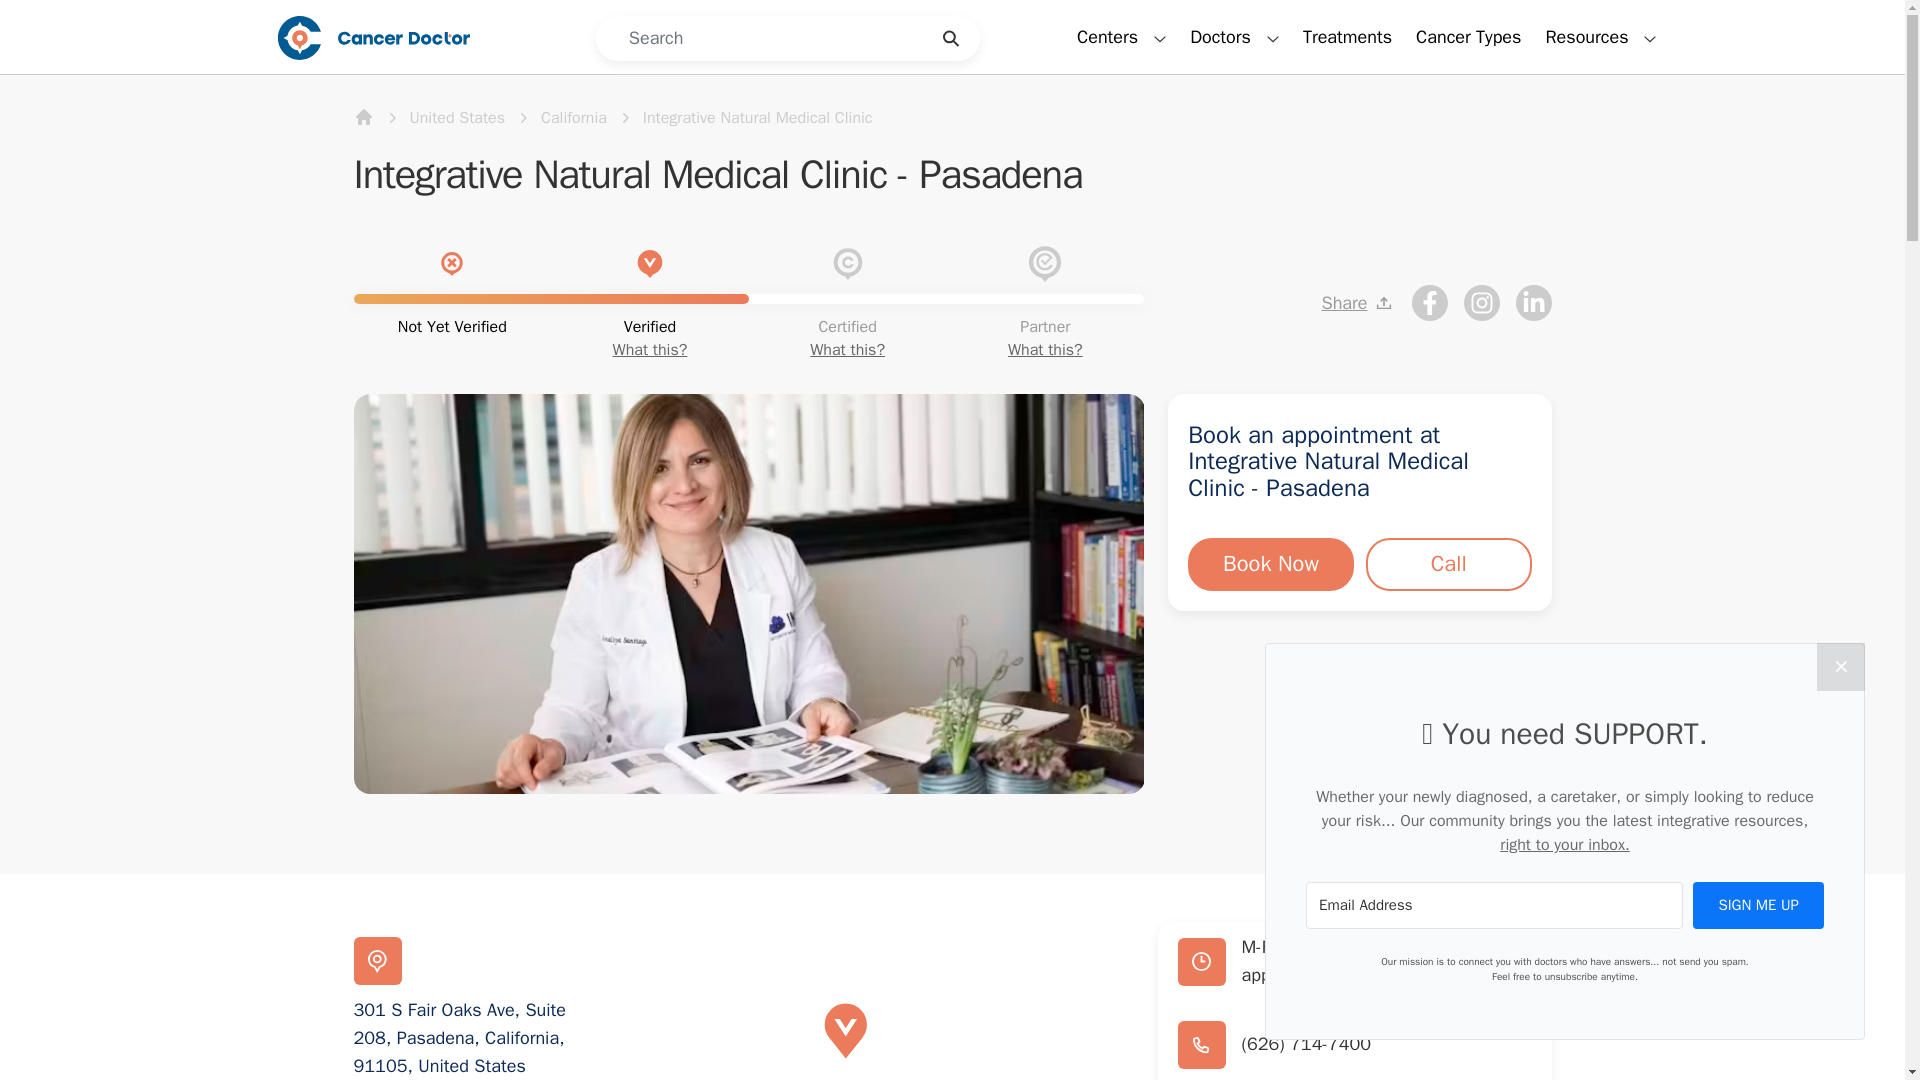 Image resolution: width=1920 pixels, height=1080 pixels. What do you see at coordinates (364, 116) in the screenshot?
I see `Home` at bounding box center [364, 116].